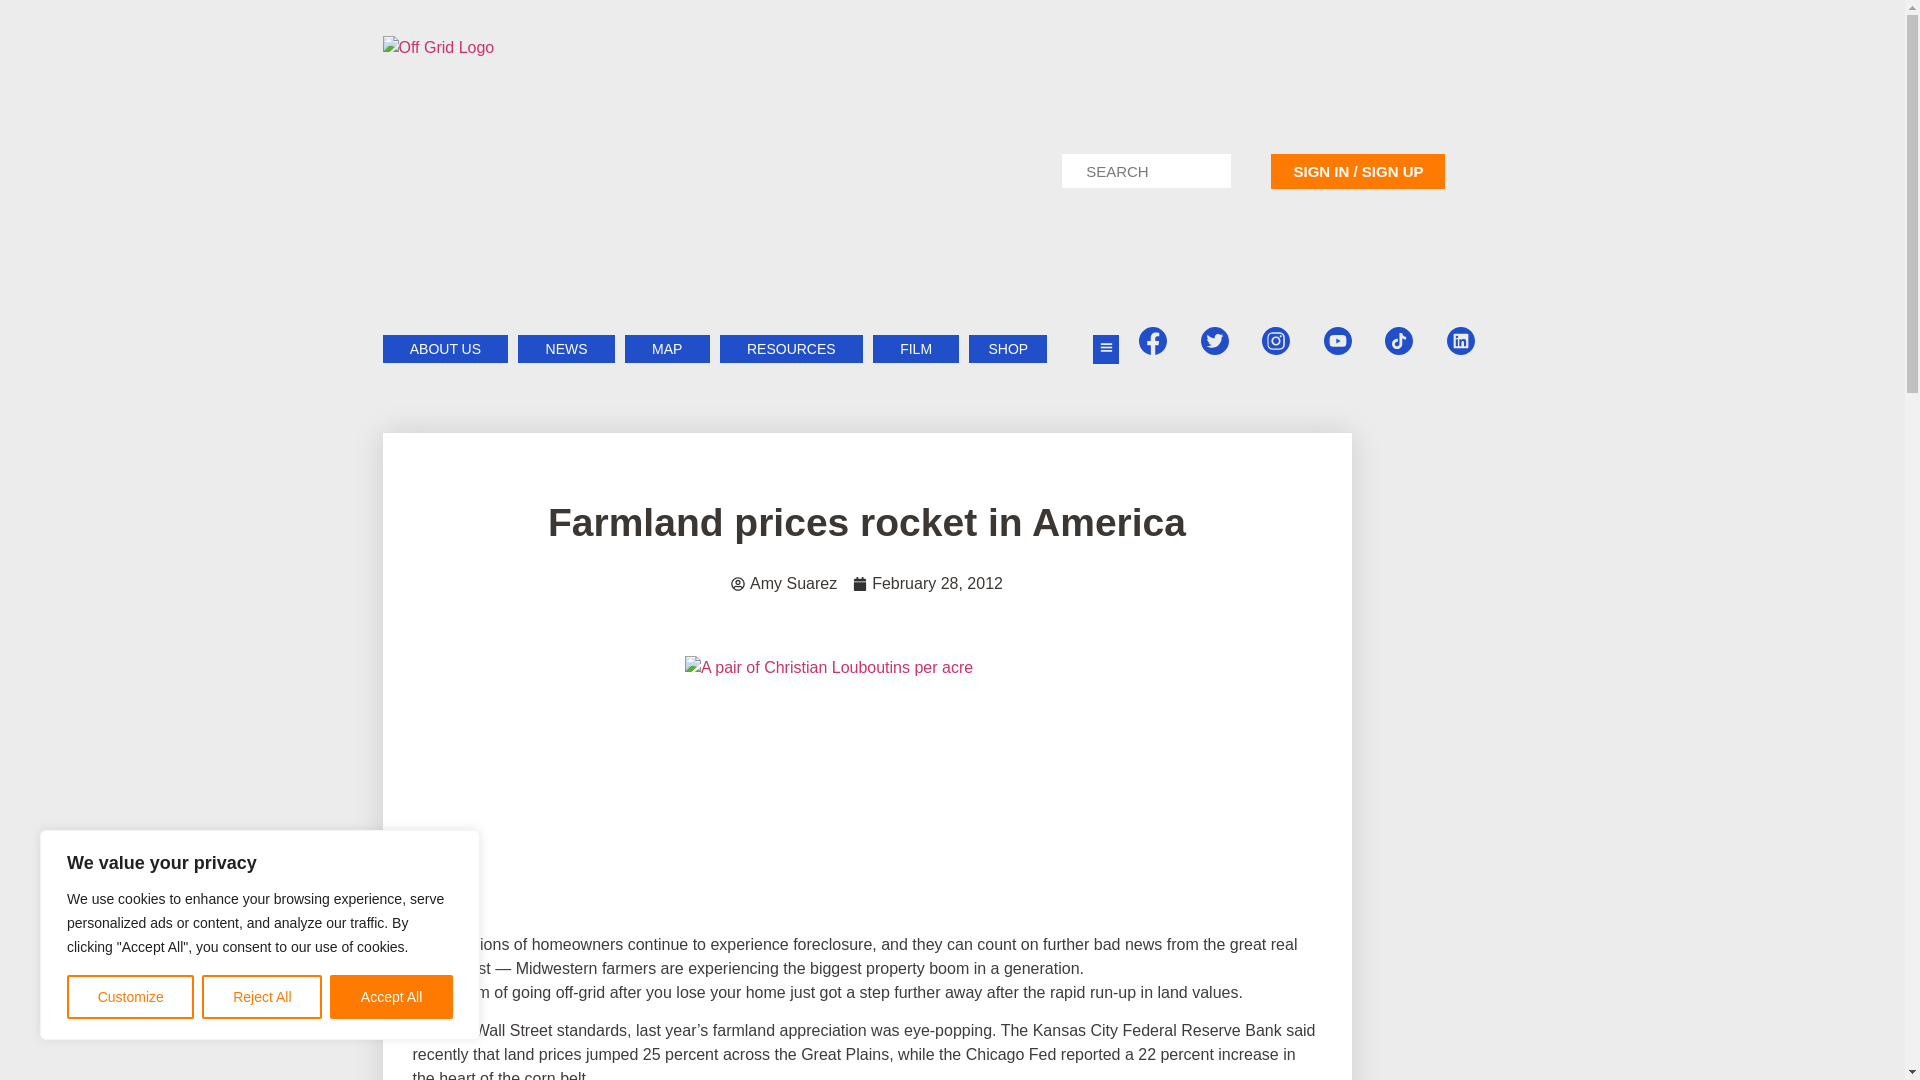 The width and height of the screenshot is (1920, 1080). Describe the element at coordinates (130, 997) in the screenshot. I see `Customize` at that location.